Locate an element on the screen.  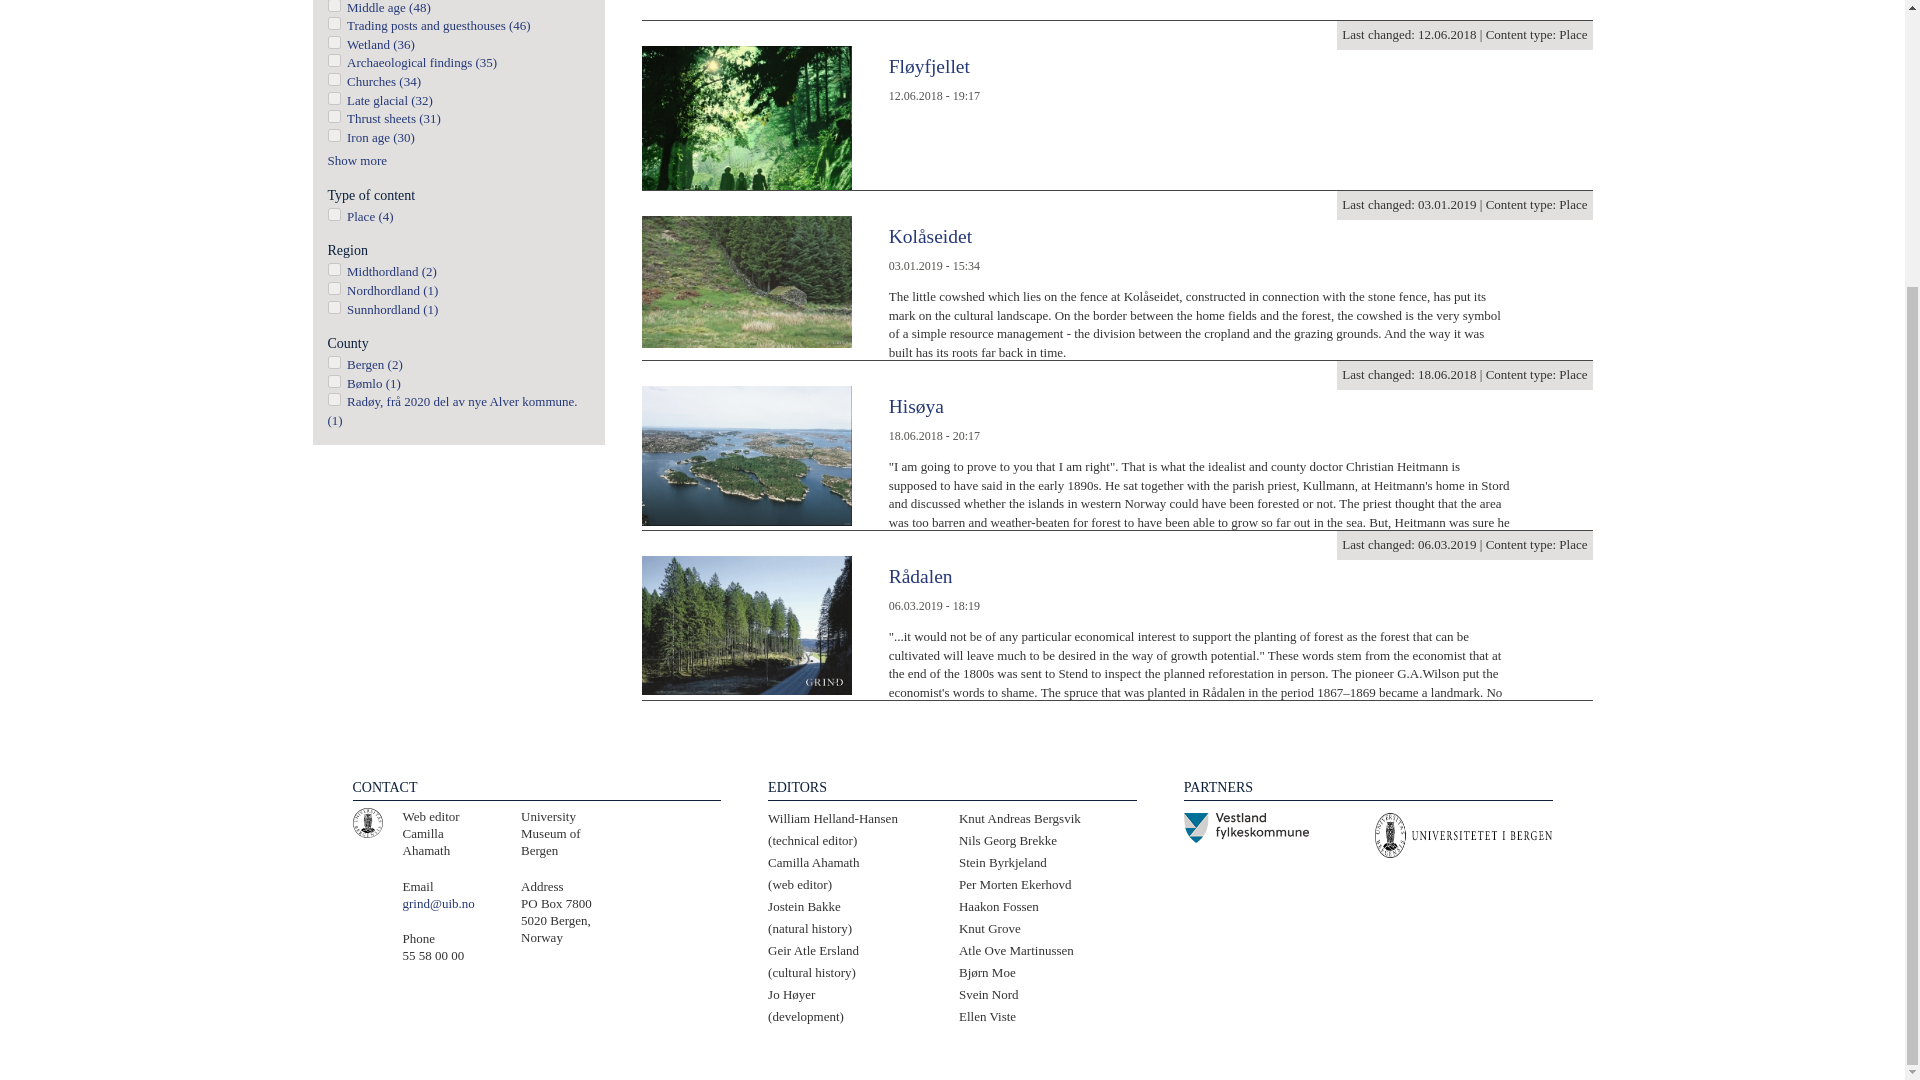
on is located at coordinates (334, 6).